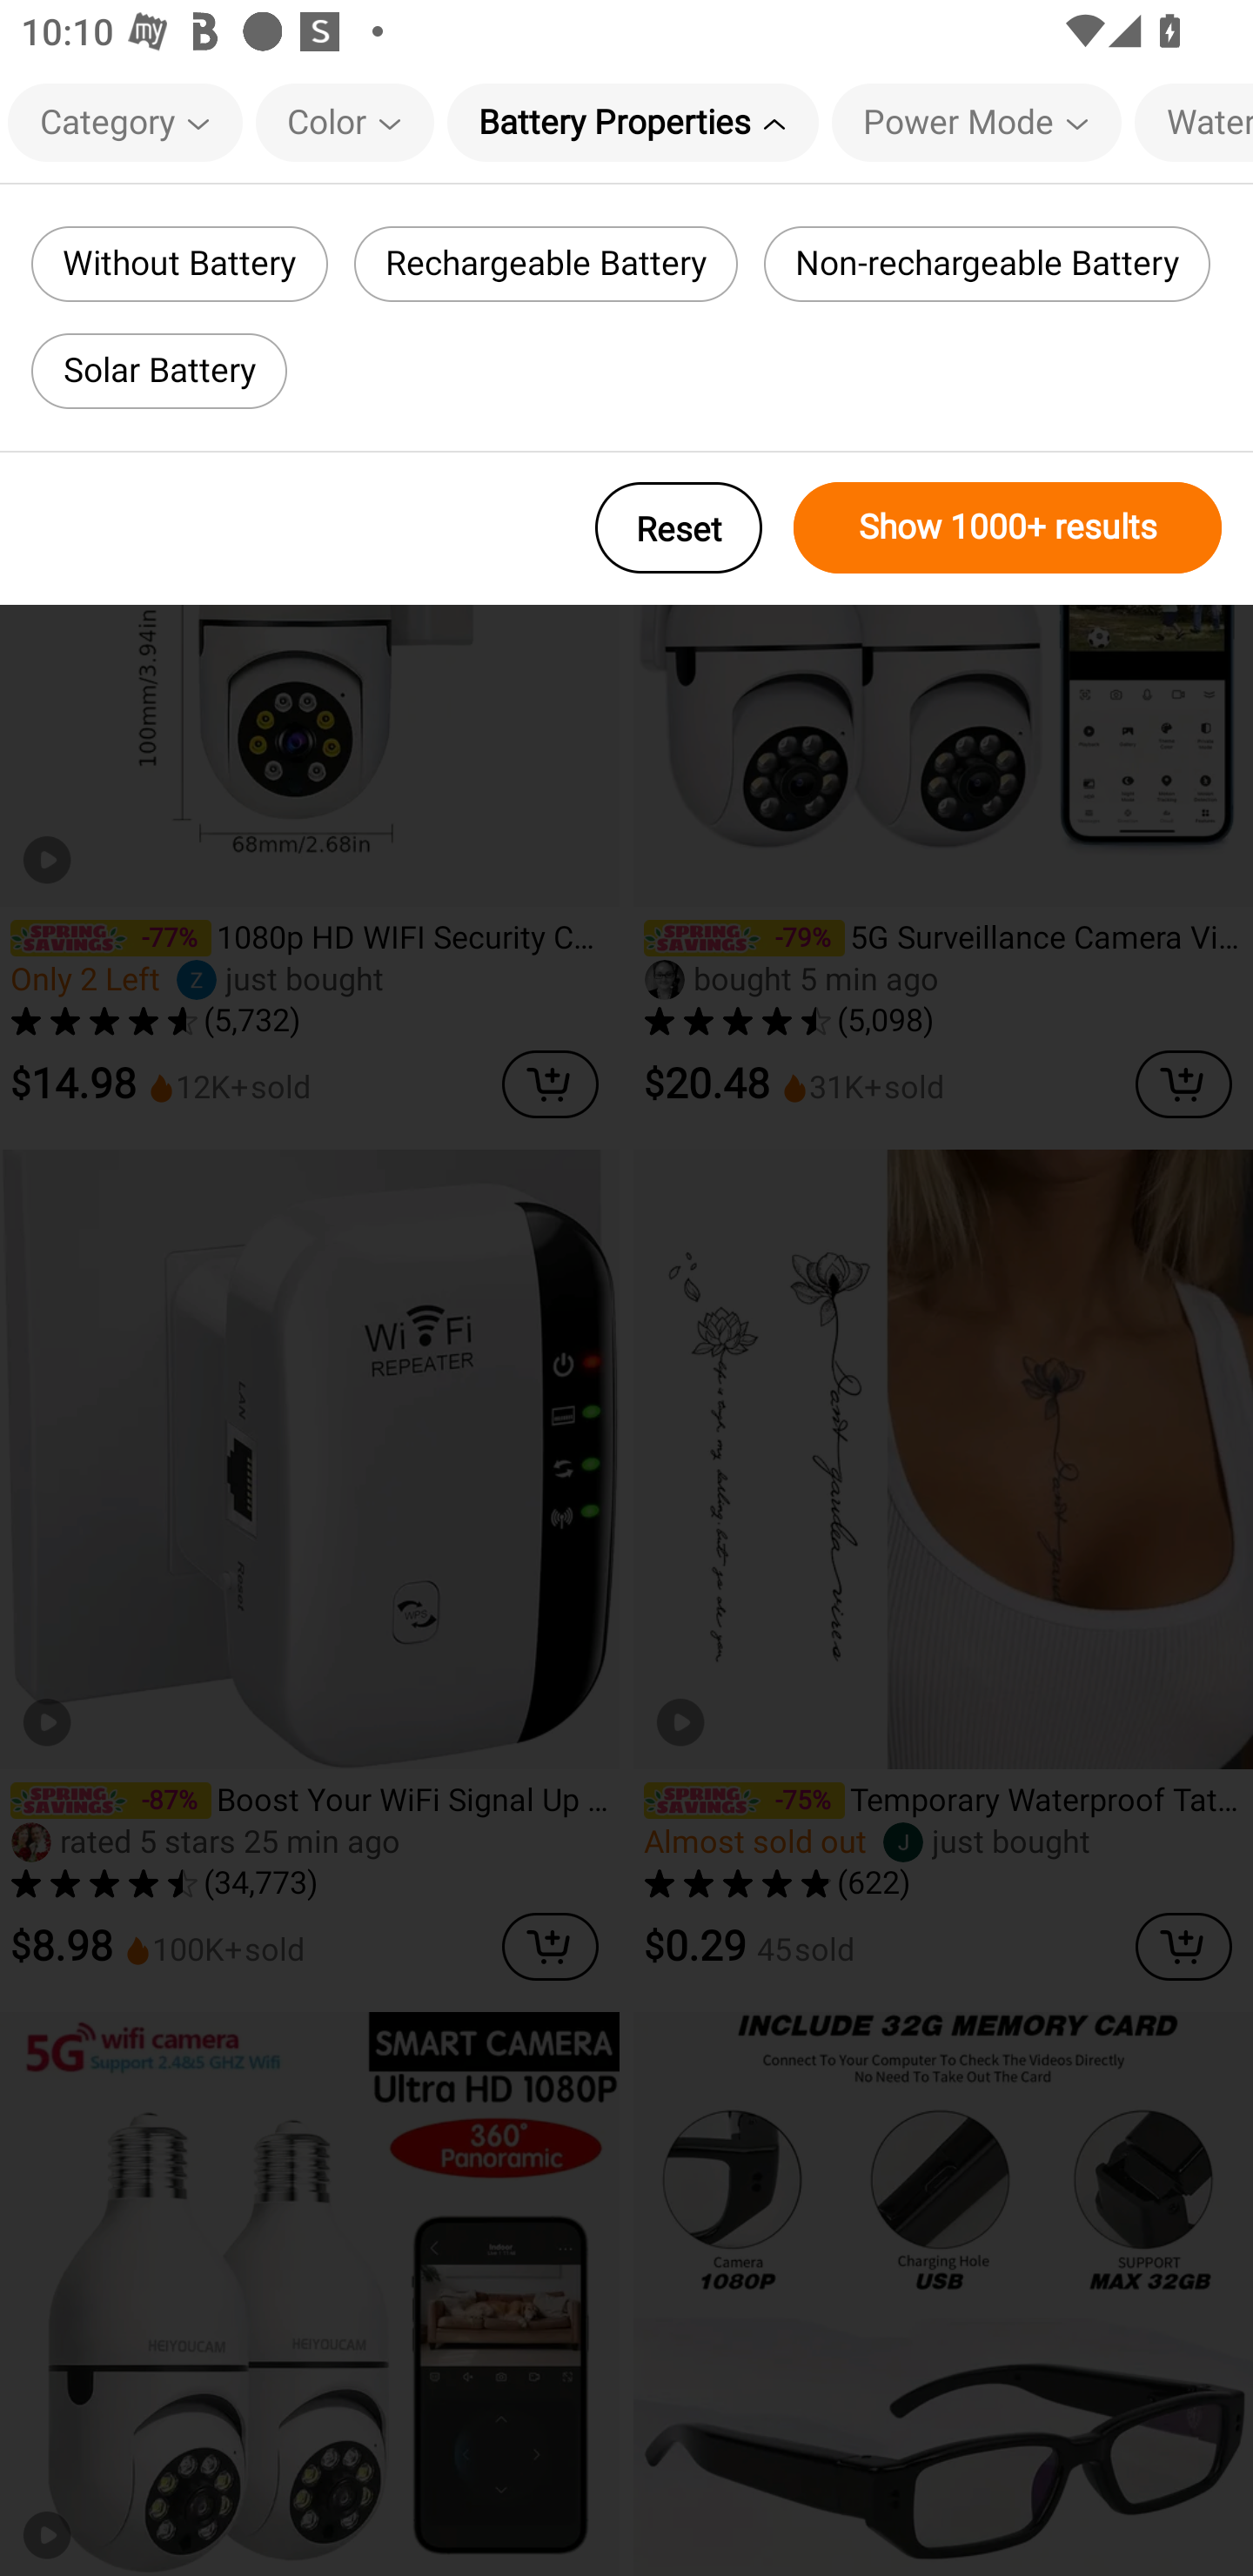 The width and height of the screenshot is (1253, 2576). Describe the element at coordinates (1008, 527) in the screenshot. I see `Show 1000+ results` at that location.